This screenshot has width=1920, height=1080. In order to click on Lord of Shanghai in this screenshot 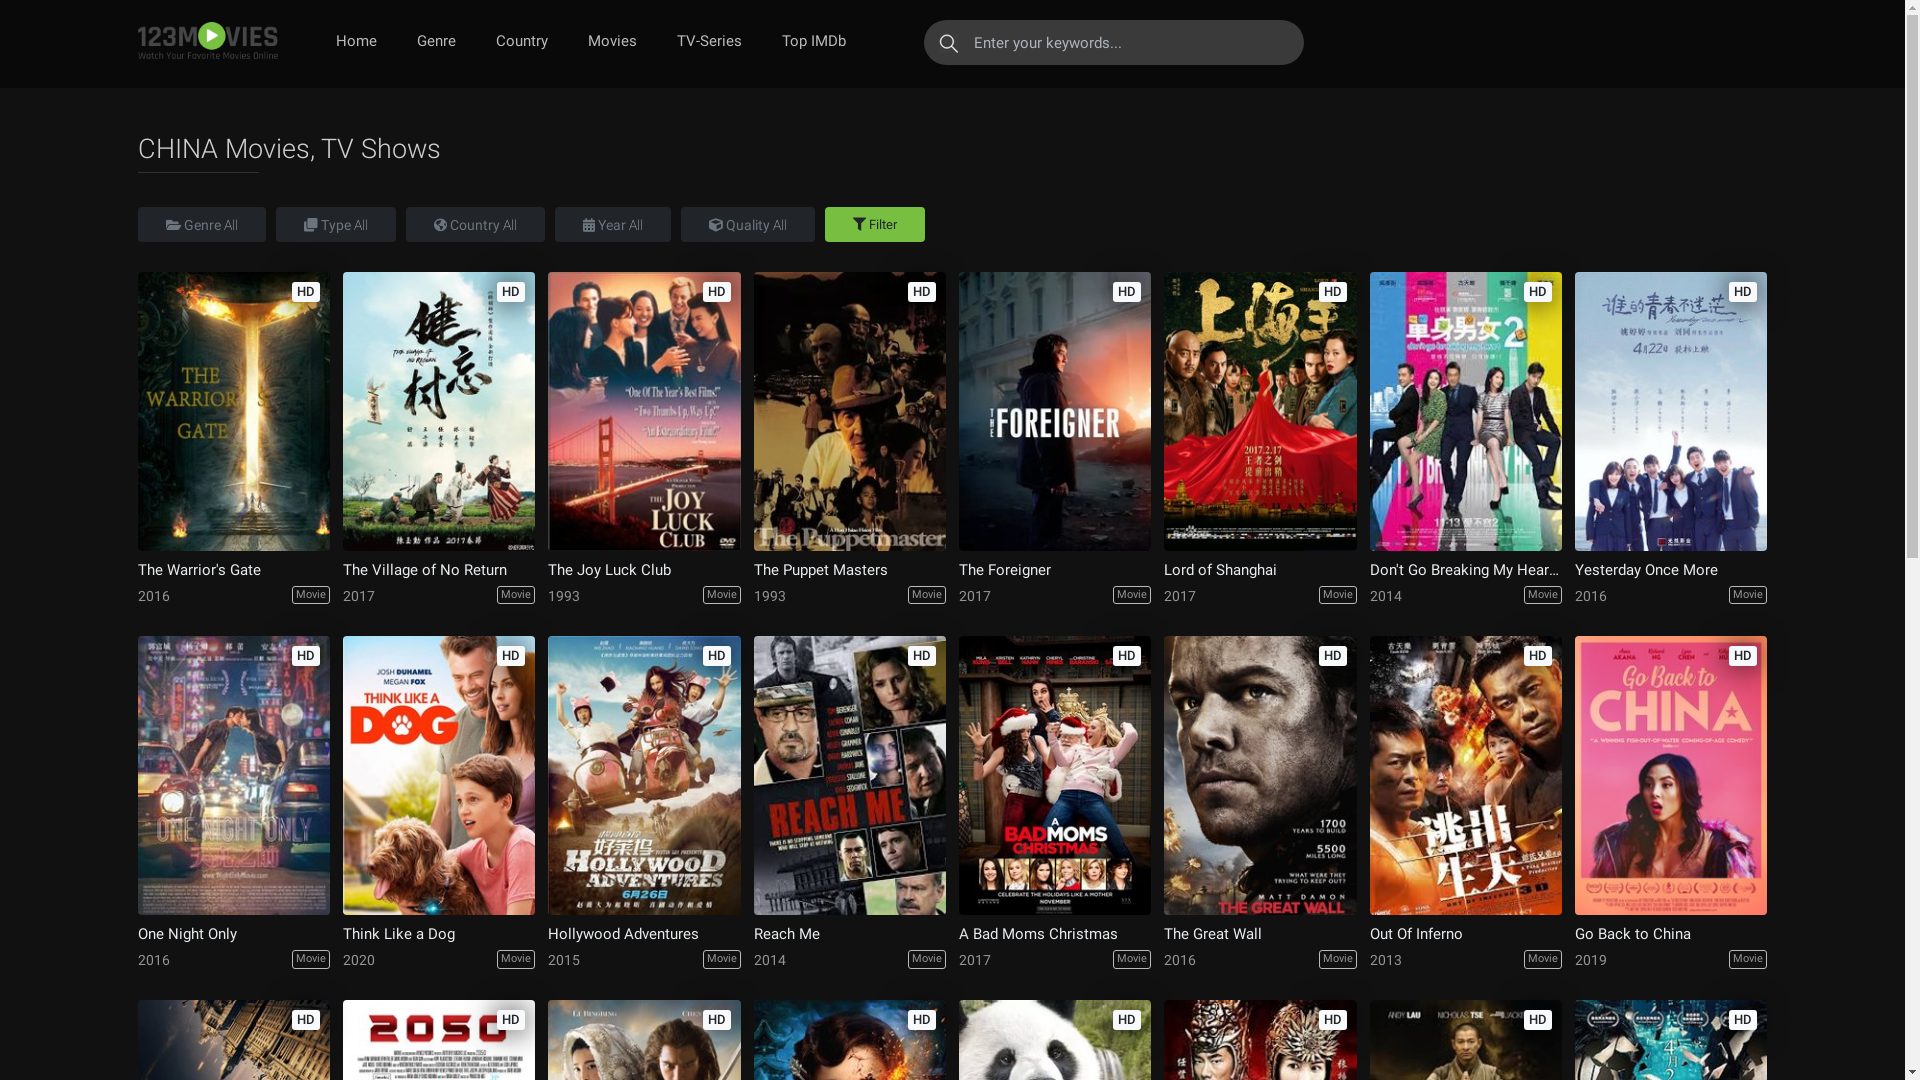, I will do `click(1260, 570)`.